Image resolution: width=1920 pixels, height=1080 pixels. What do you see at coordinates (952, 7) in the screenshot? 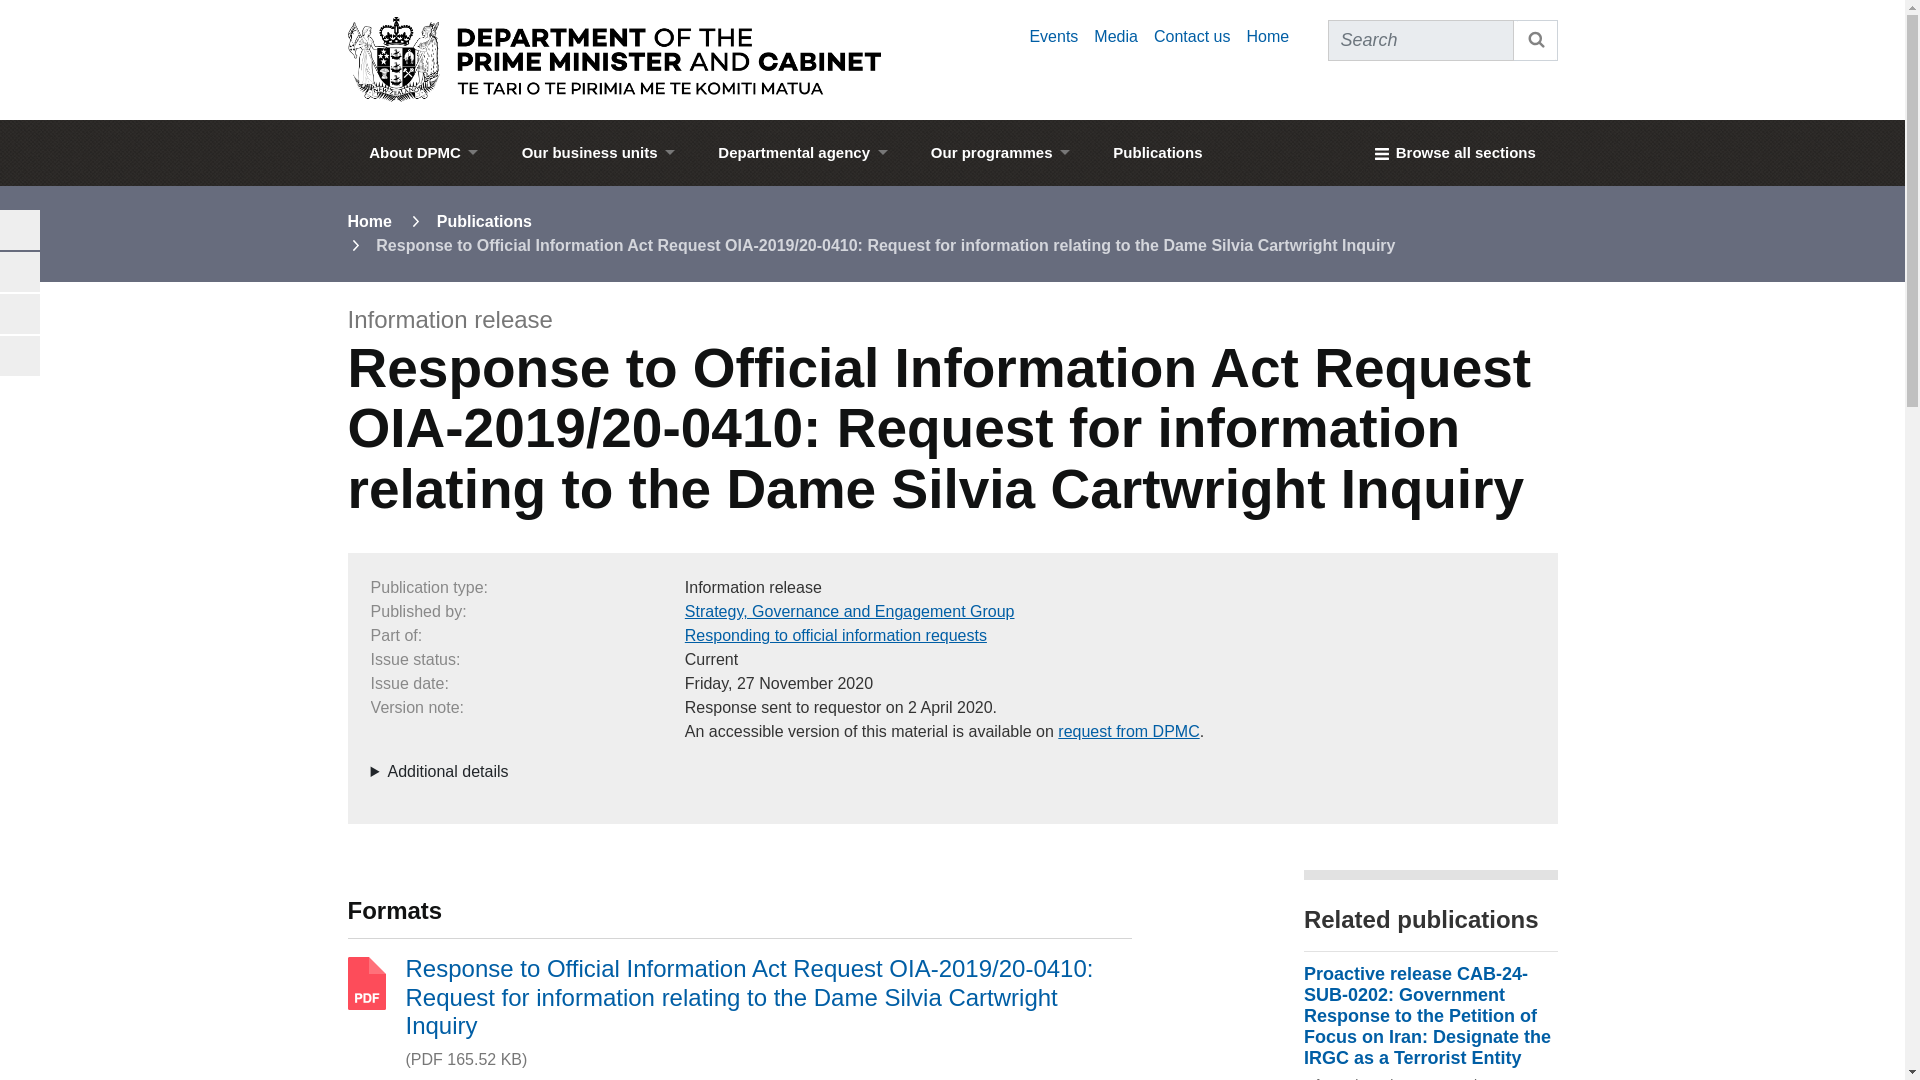
I see `Skip to main content` at bounding box center [952, 7].